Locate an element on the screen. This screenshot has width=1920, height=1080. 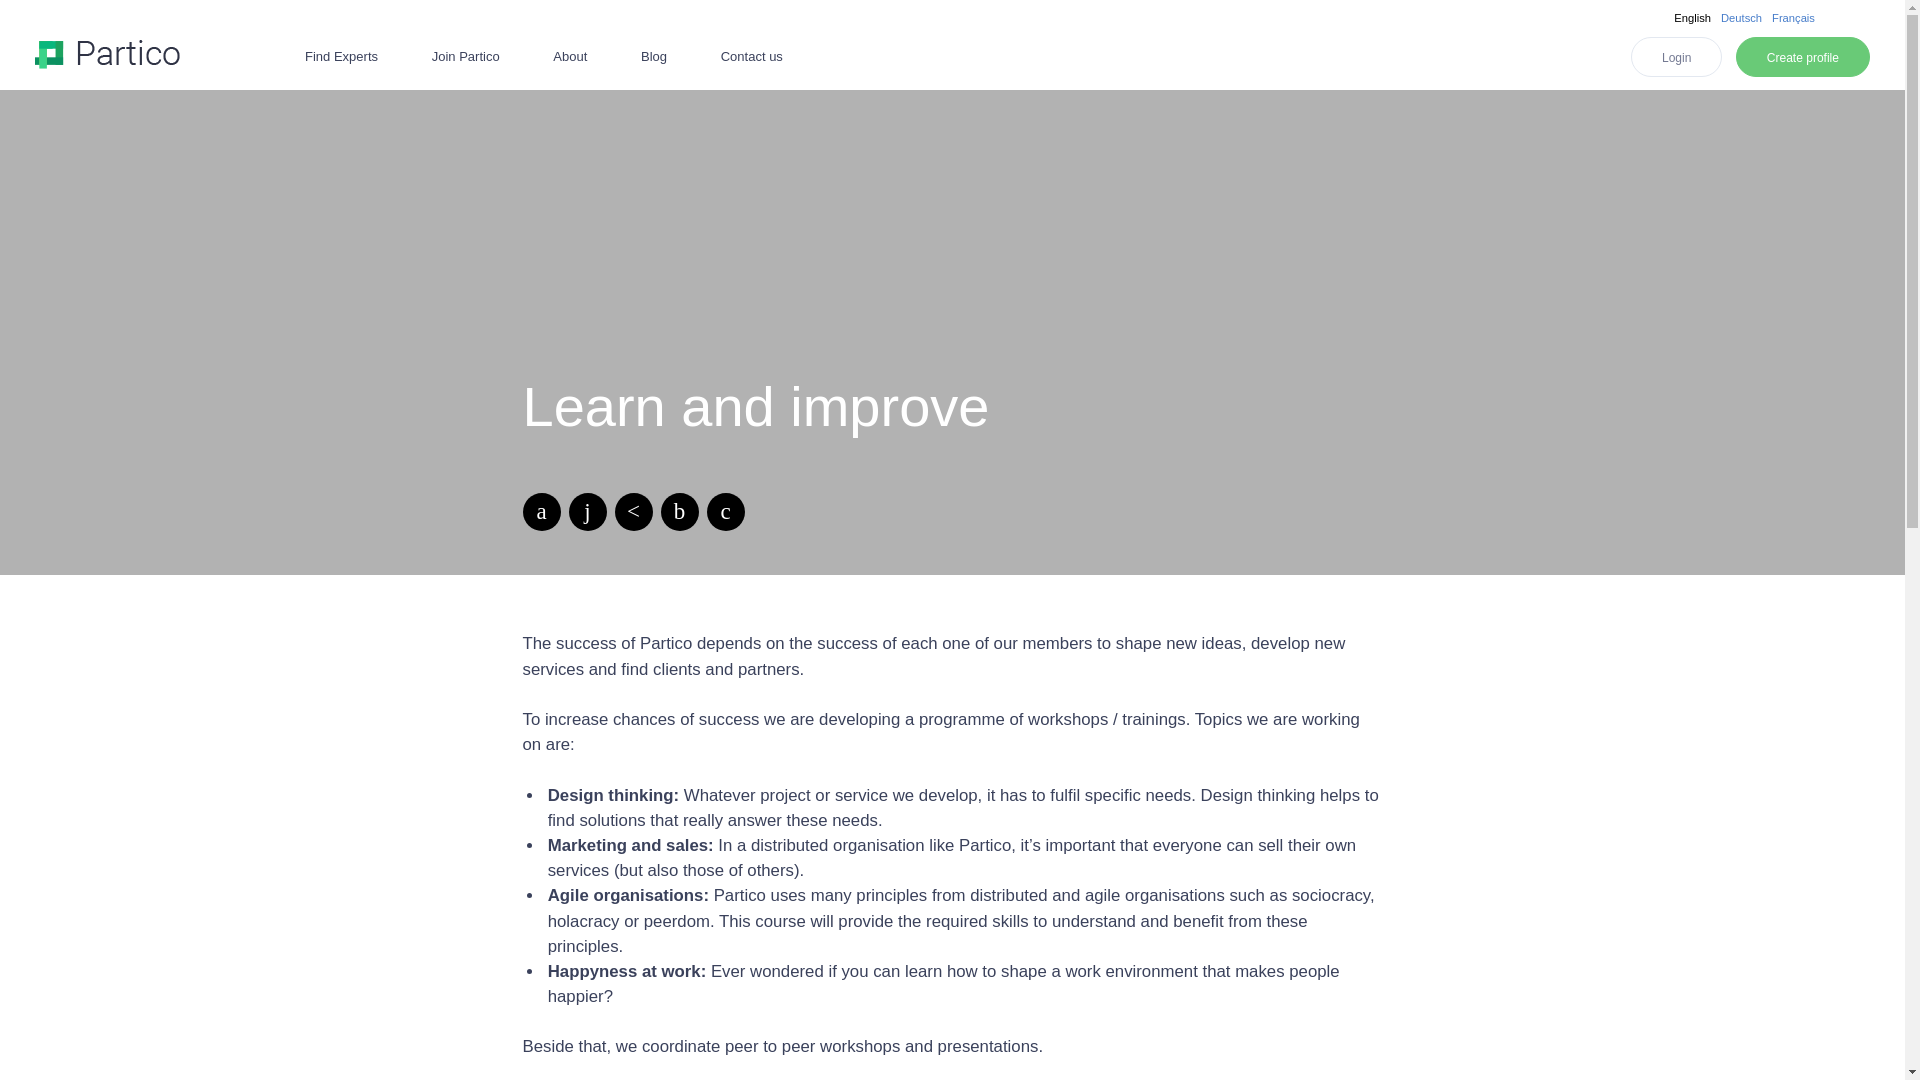
Tweet is located at coordinates (541, 512).